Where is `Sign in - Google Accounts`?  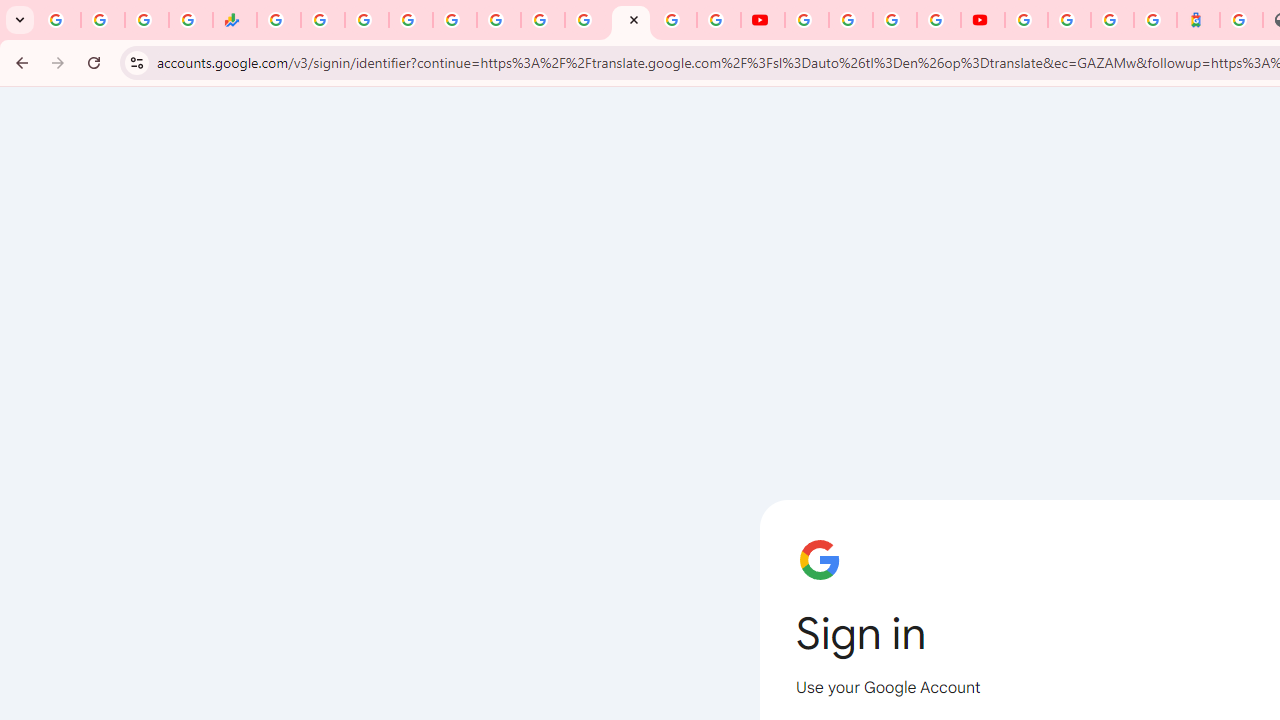
Sign in - Google Accounts is located at coordinates (630, 20).